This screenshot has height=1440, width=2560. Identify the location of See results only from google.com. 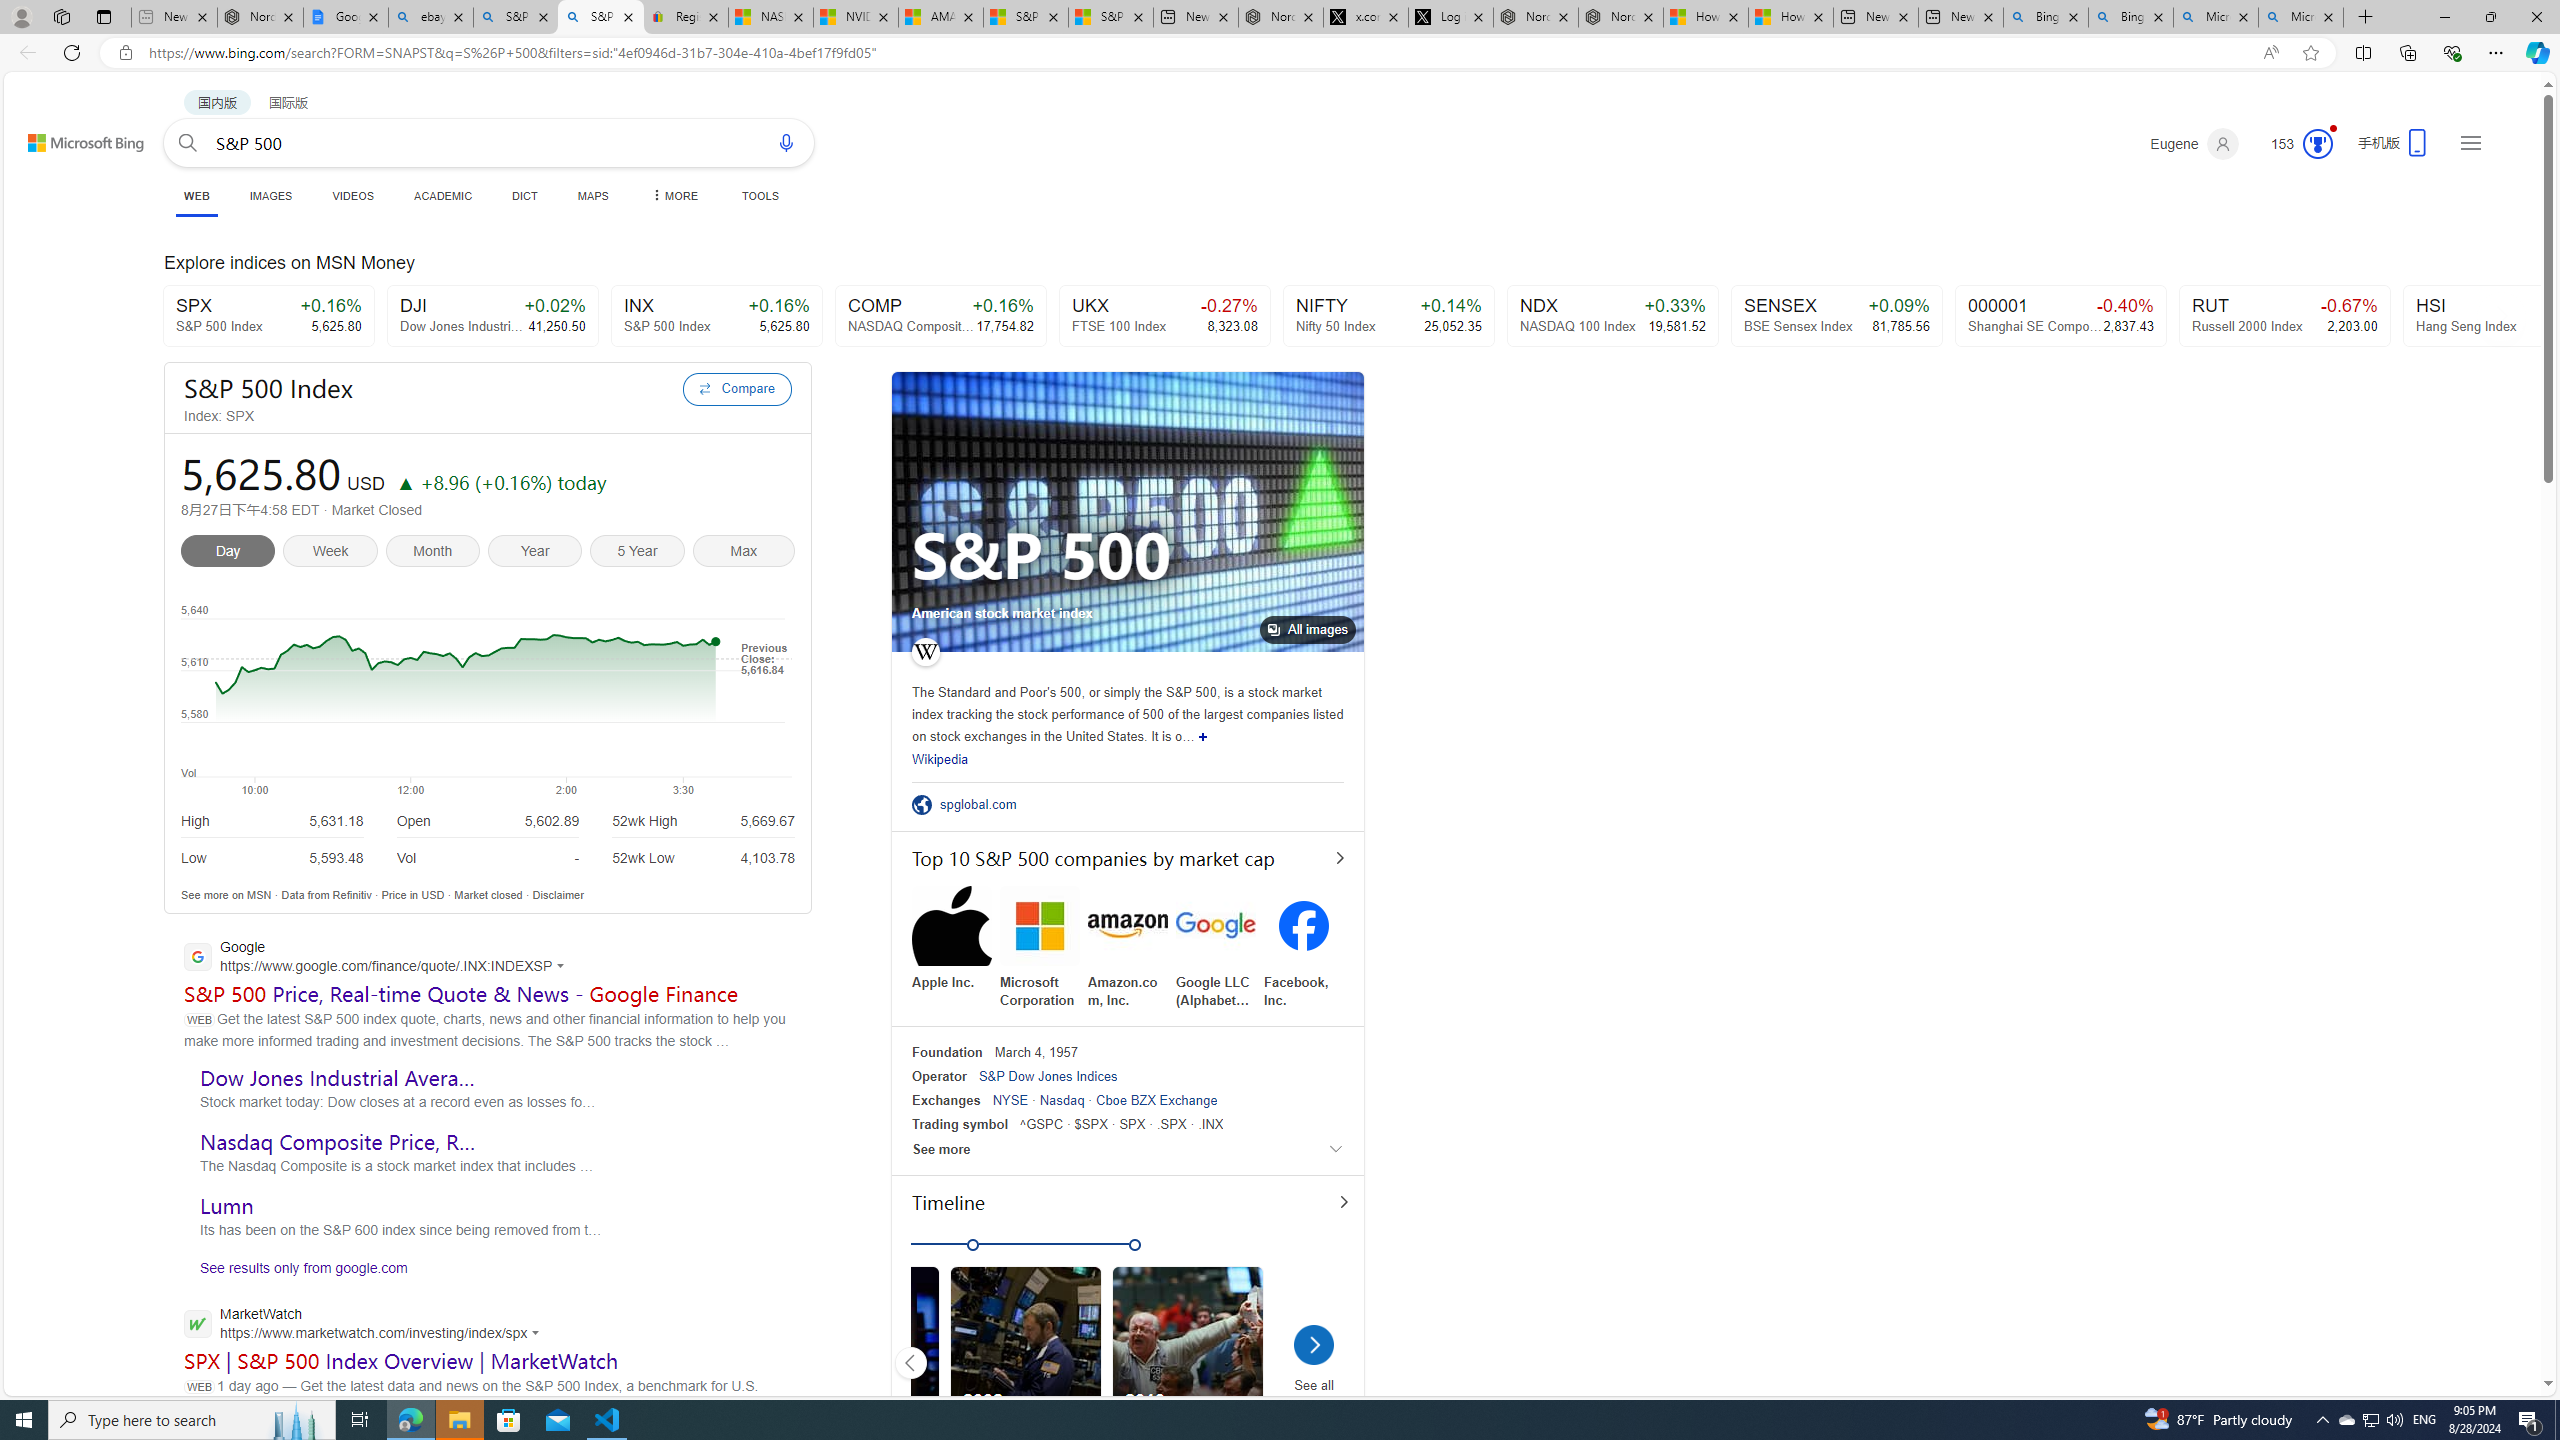
(296, 1272).